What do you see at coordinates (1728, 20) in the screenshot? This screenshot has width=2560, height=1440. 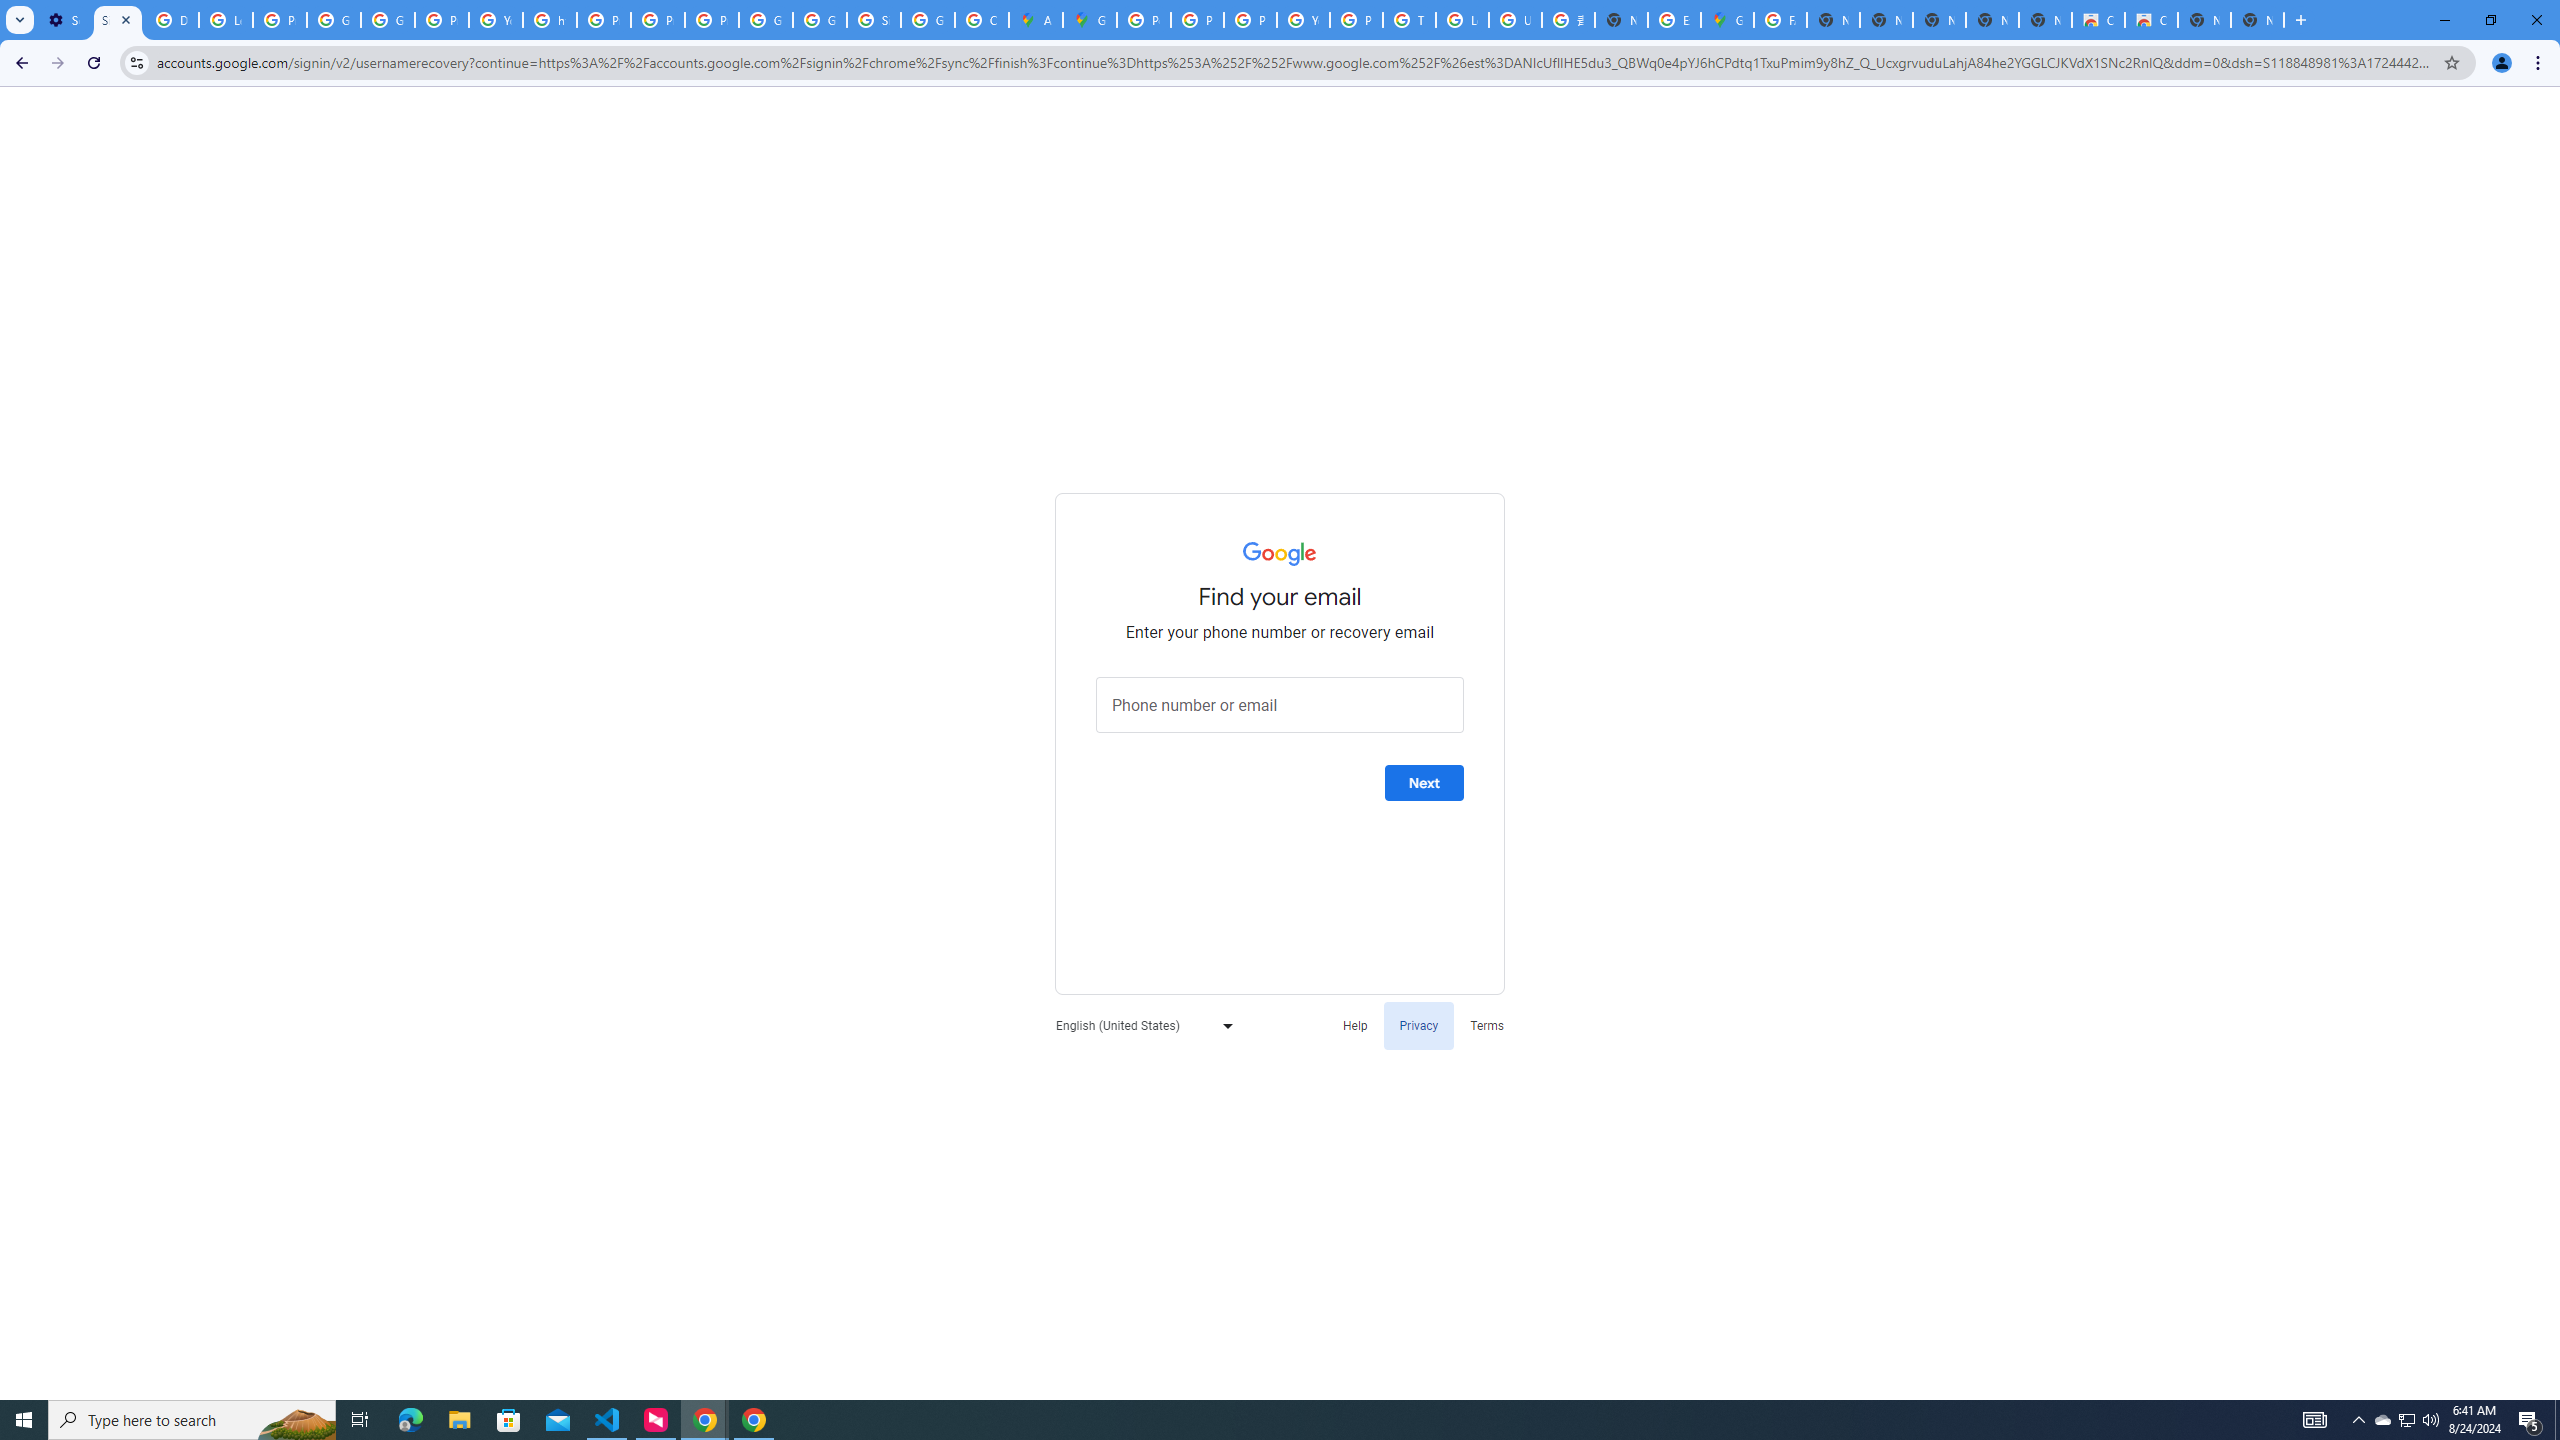 I see `Google Maps` at bounding box center [1728, 20].